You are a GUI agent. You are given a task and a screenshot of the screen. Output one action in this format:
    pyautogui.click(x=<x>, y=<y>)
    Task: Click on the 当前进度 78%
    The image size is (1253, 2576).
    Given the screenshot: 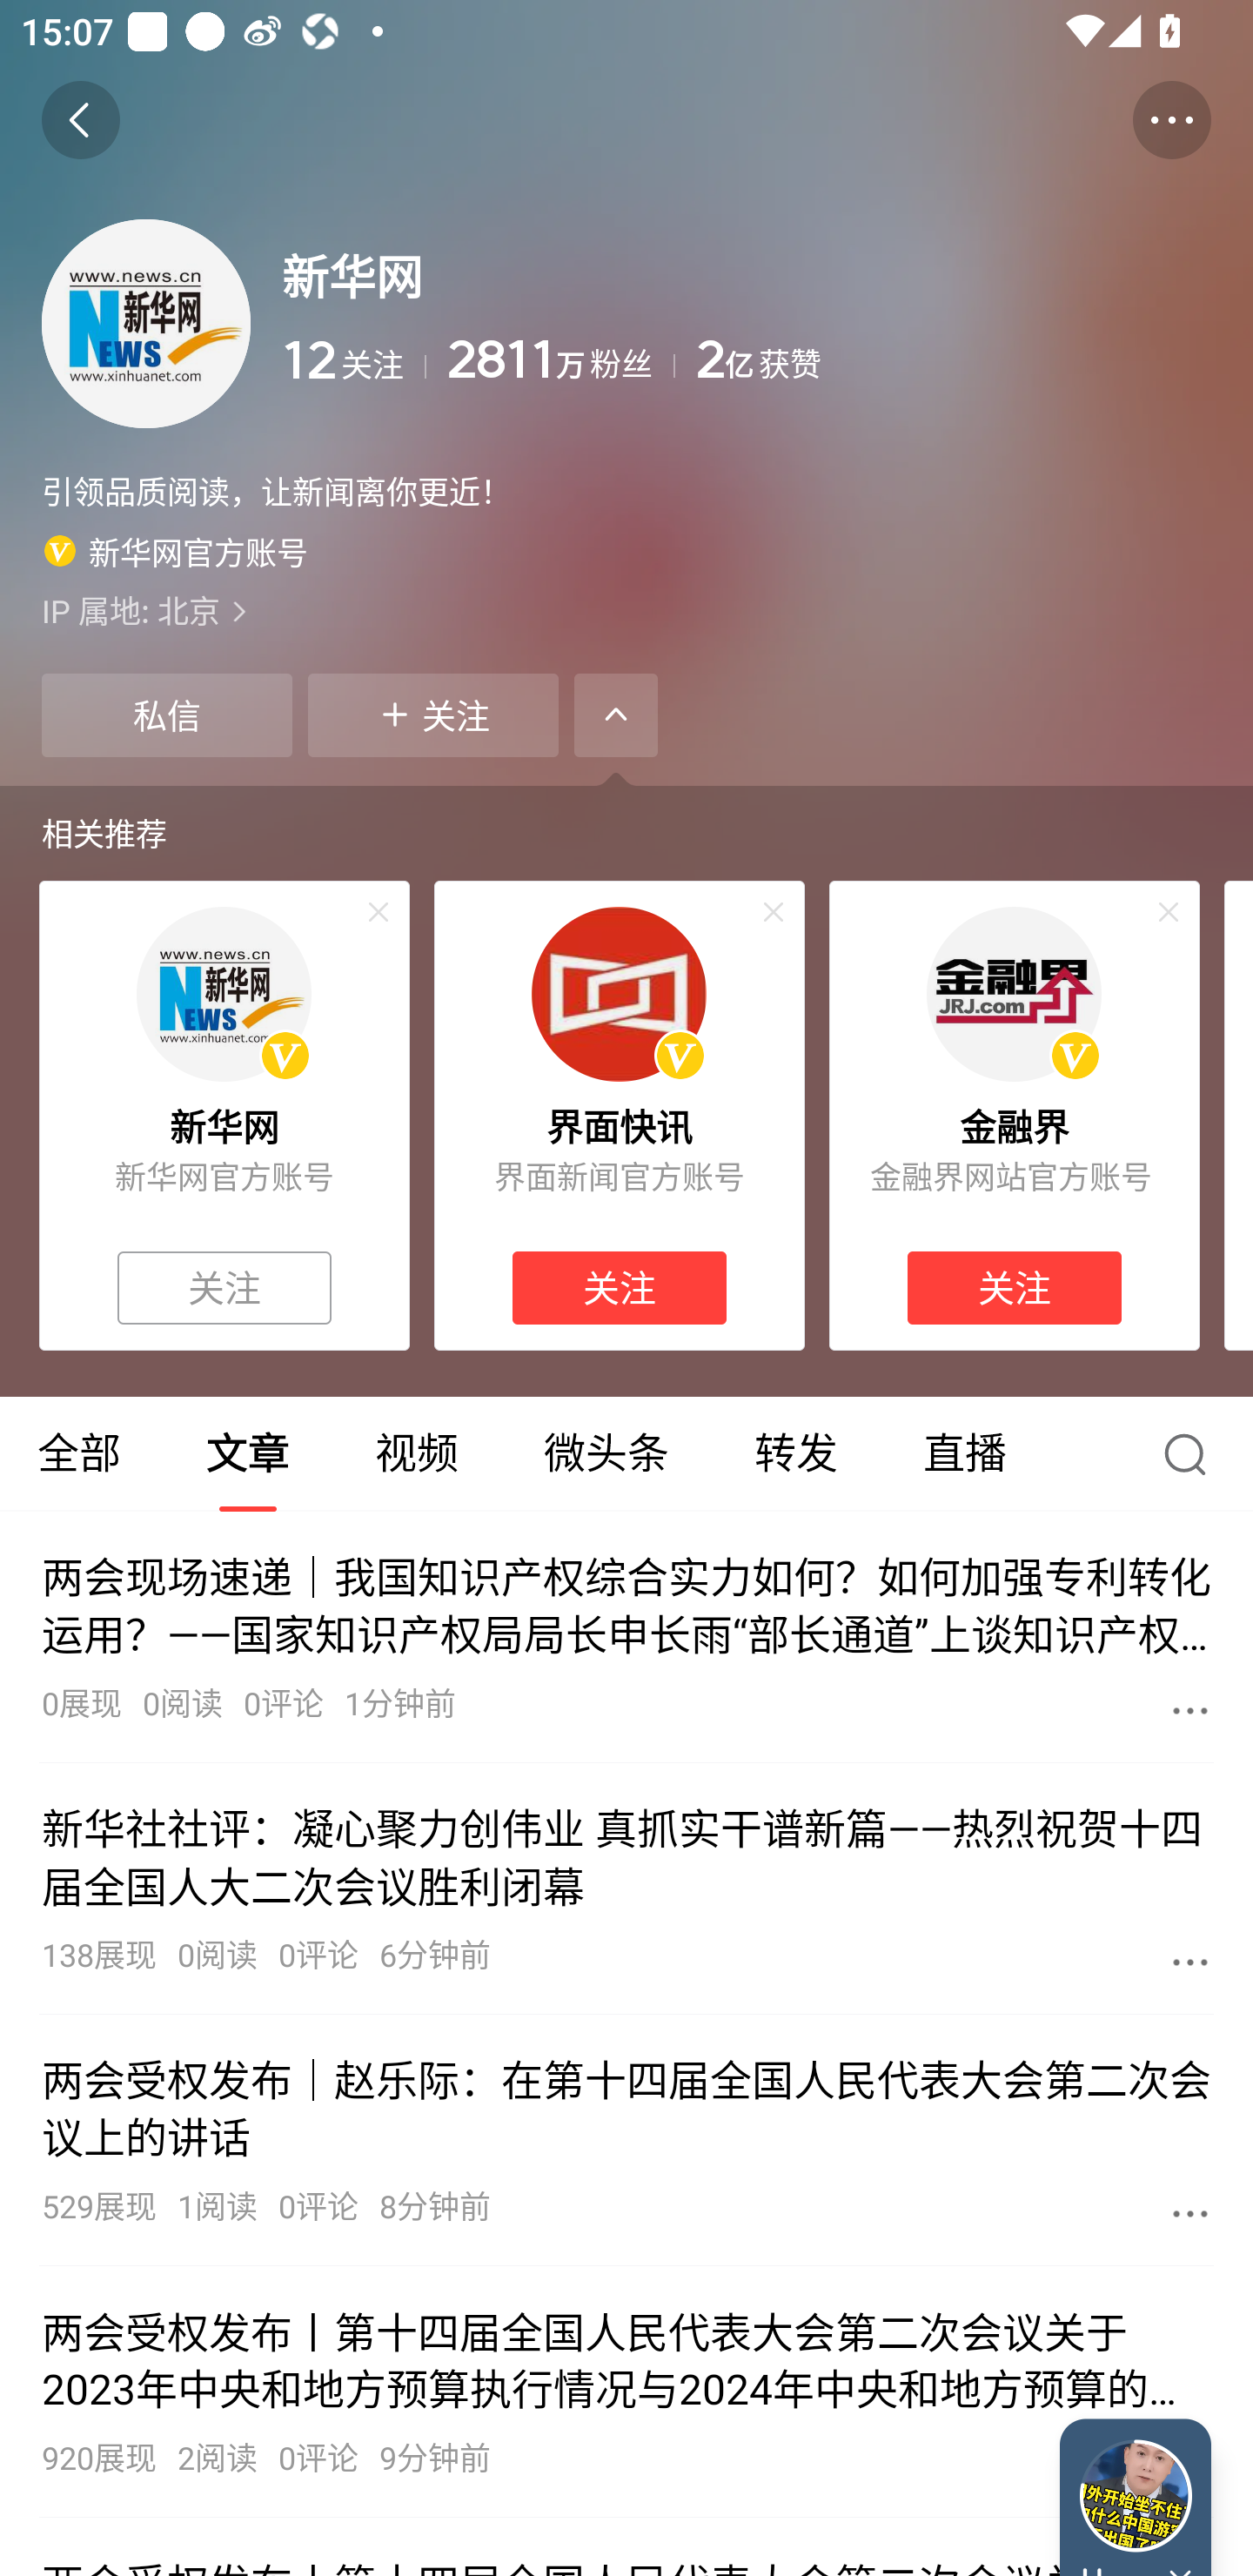 What is the action you would take?
    pyautogui.click(x=1136, y=2496)
    